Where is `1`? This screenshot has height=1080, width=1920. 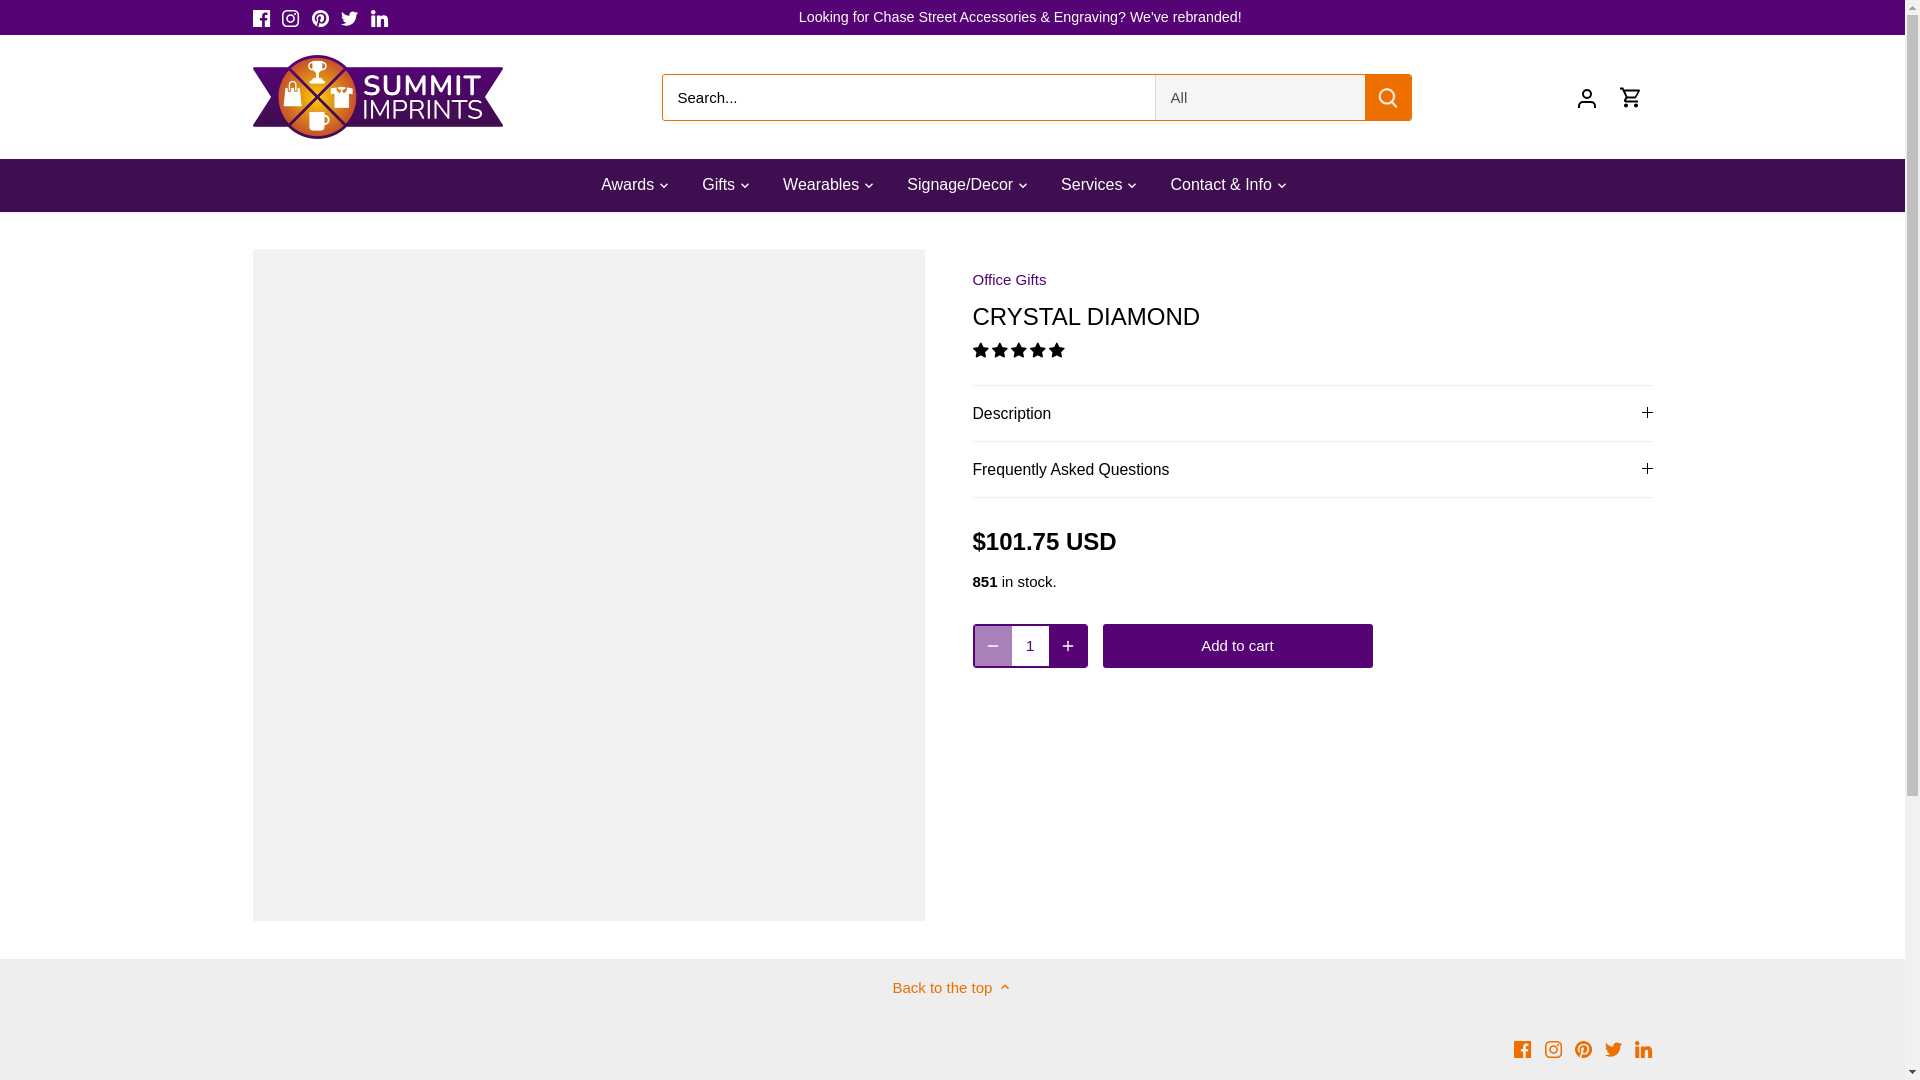 1 is located at coordinates (1030, 646).